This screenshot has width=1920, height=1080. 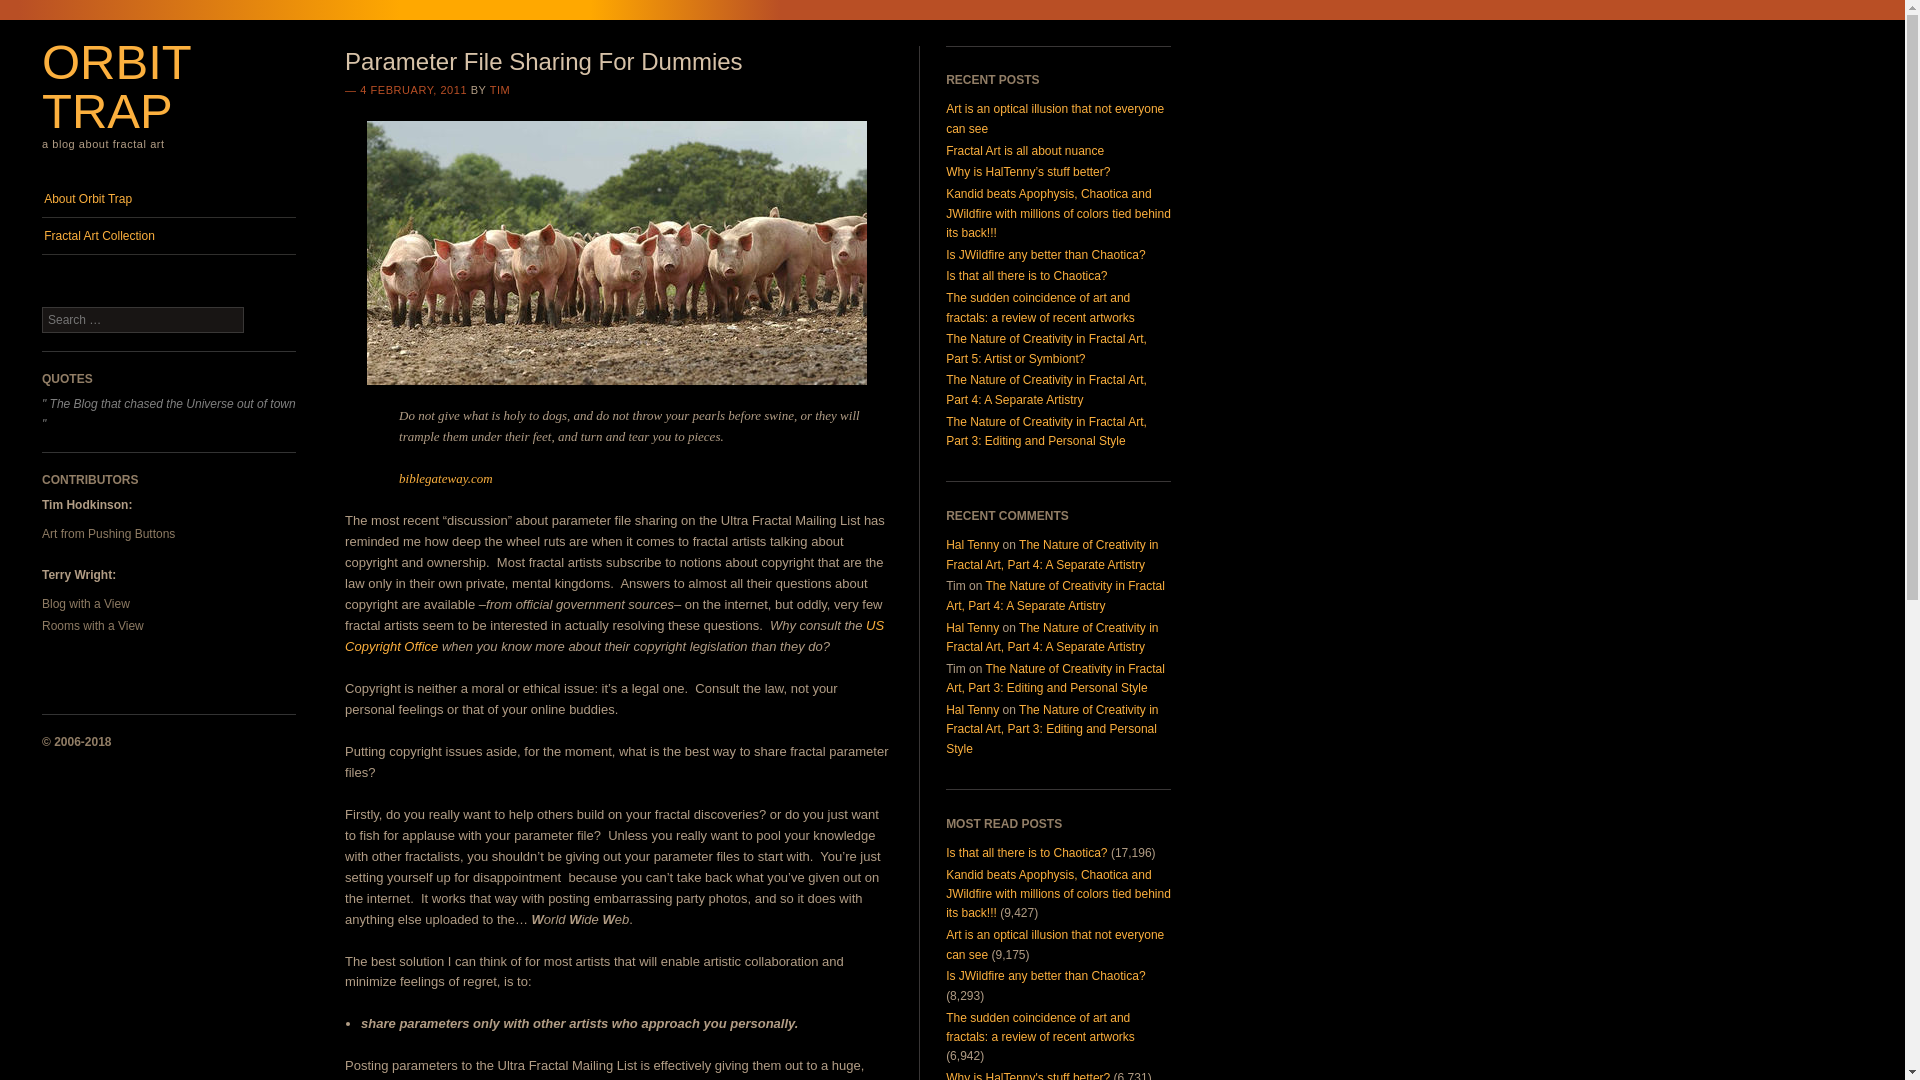 What do you see at coordinates (413, 90) in the screenshot?
I see `4 FEBRUARY, 2011` at bounding box center [413, 90].